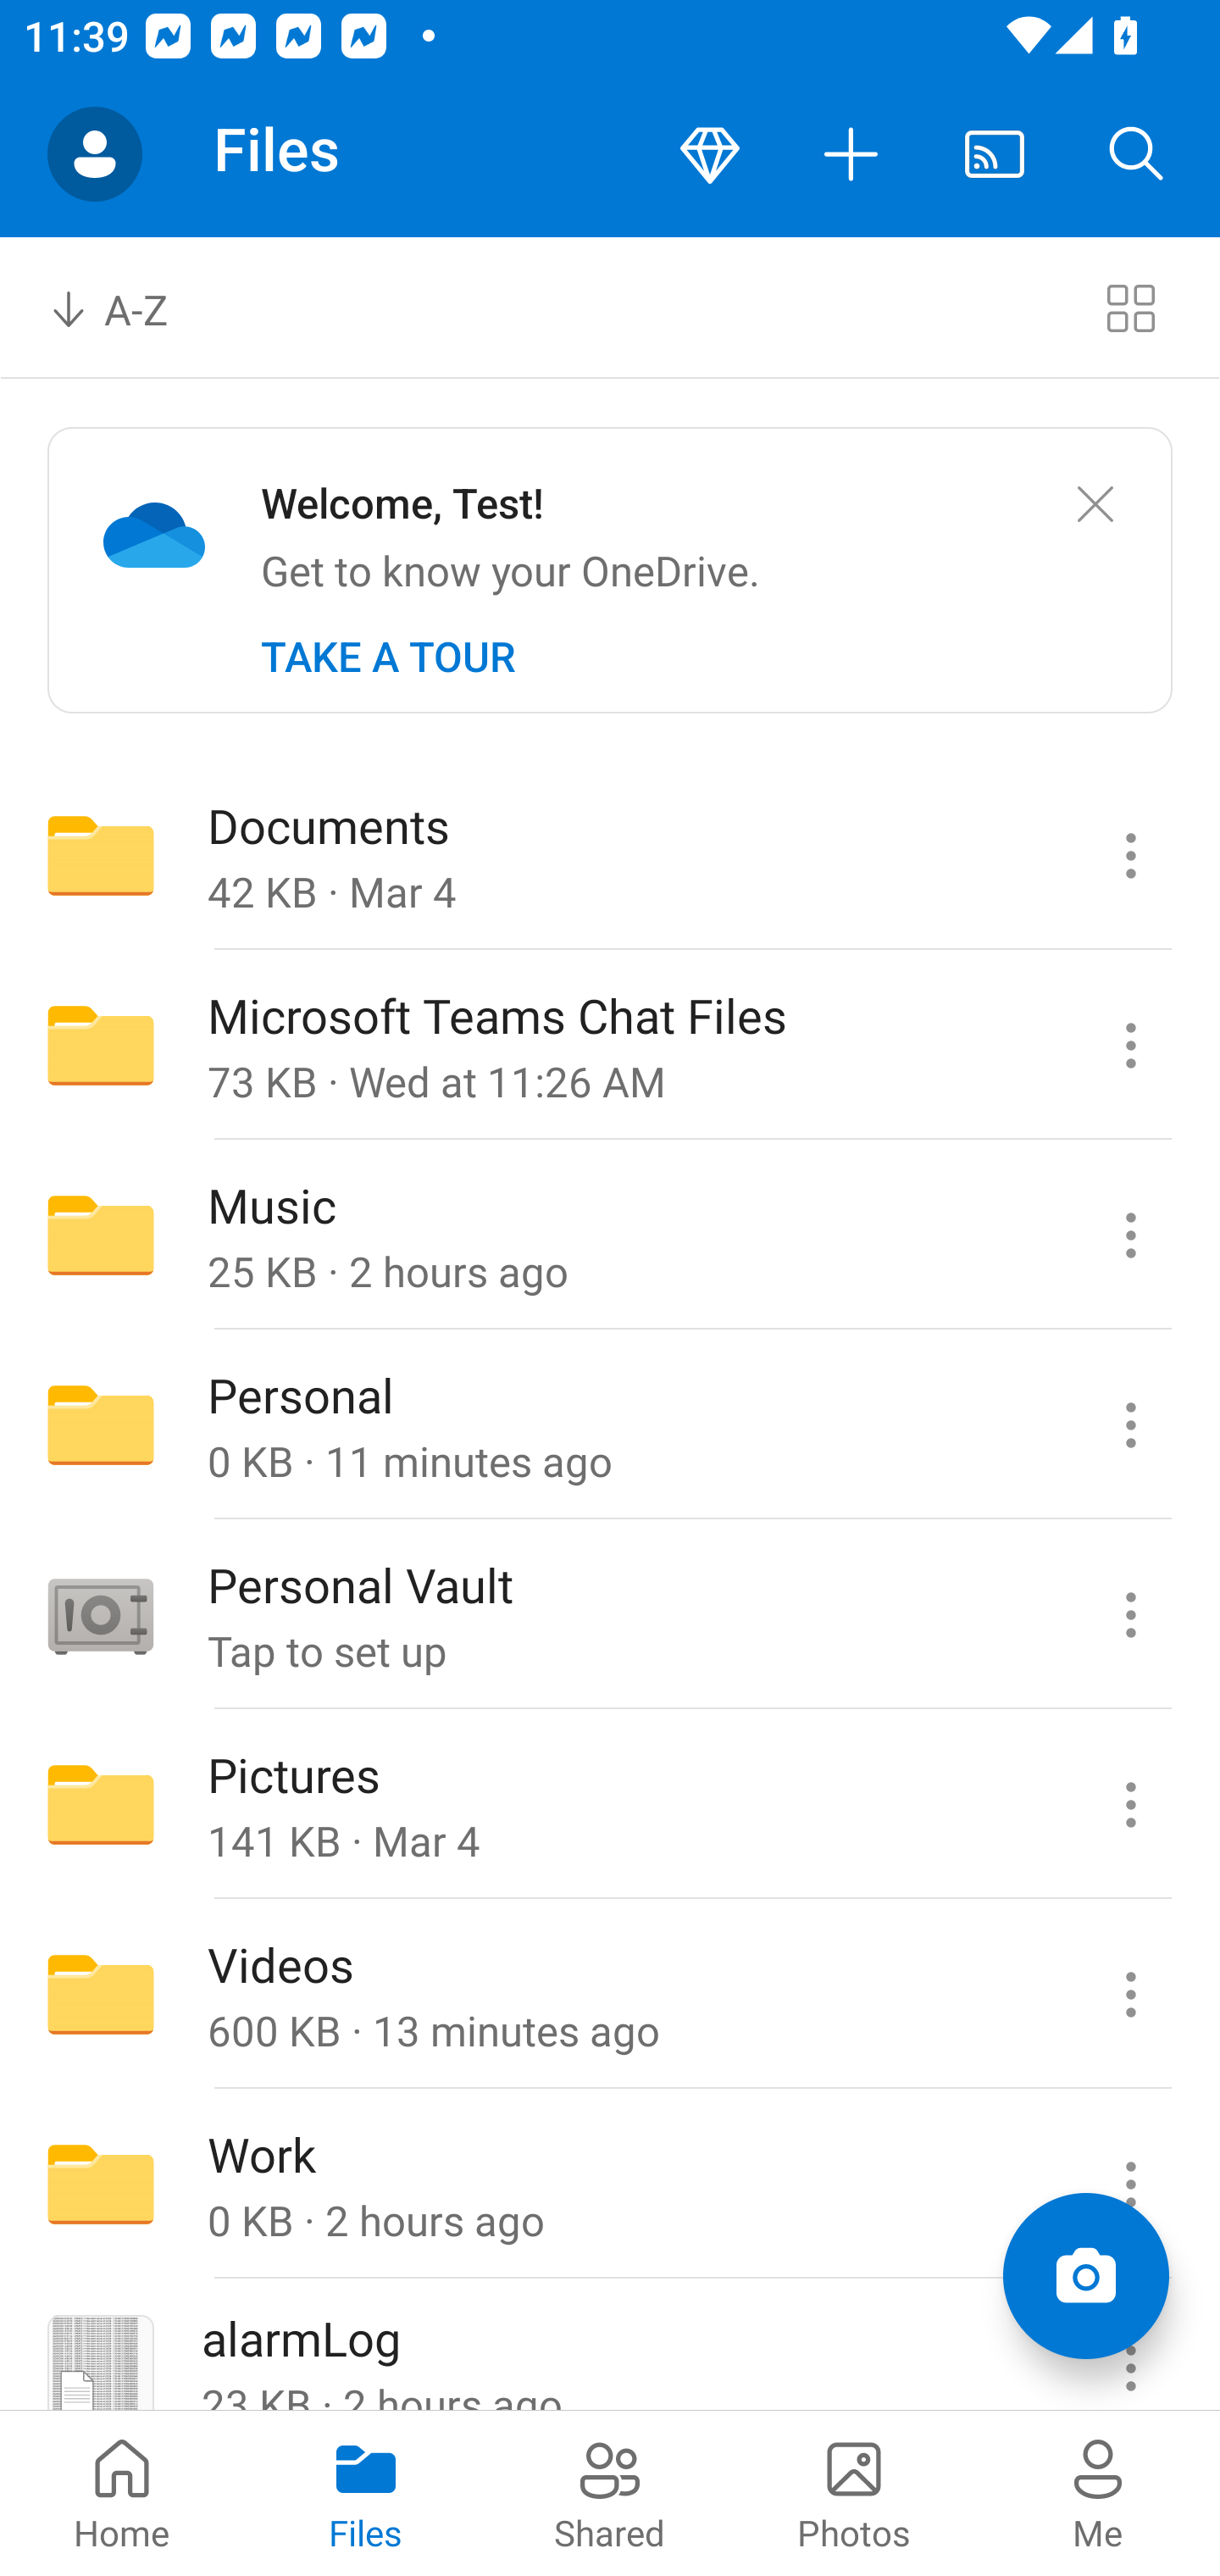 This screenshot has width=1220, height=2576. I want to click on Home pivot Home, so click(122, 2493).